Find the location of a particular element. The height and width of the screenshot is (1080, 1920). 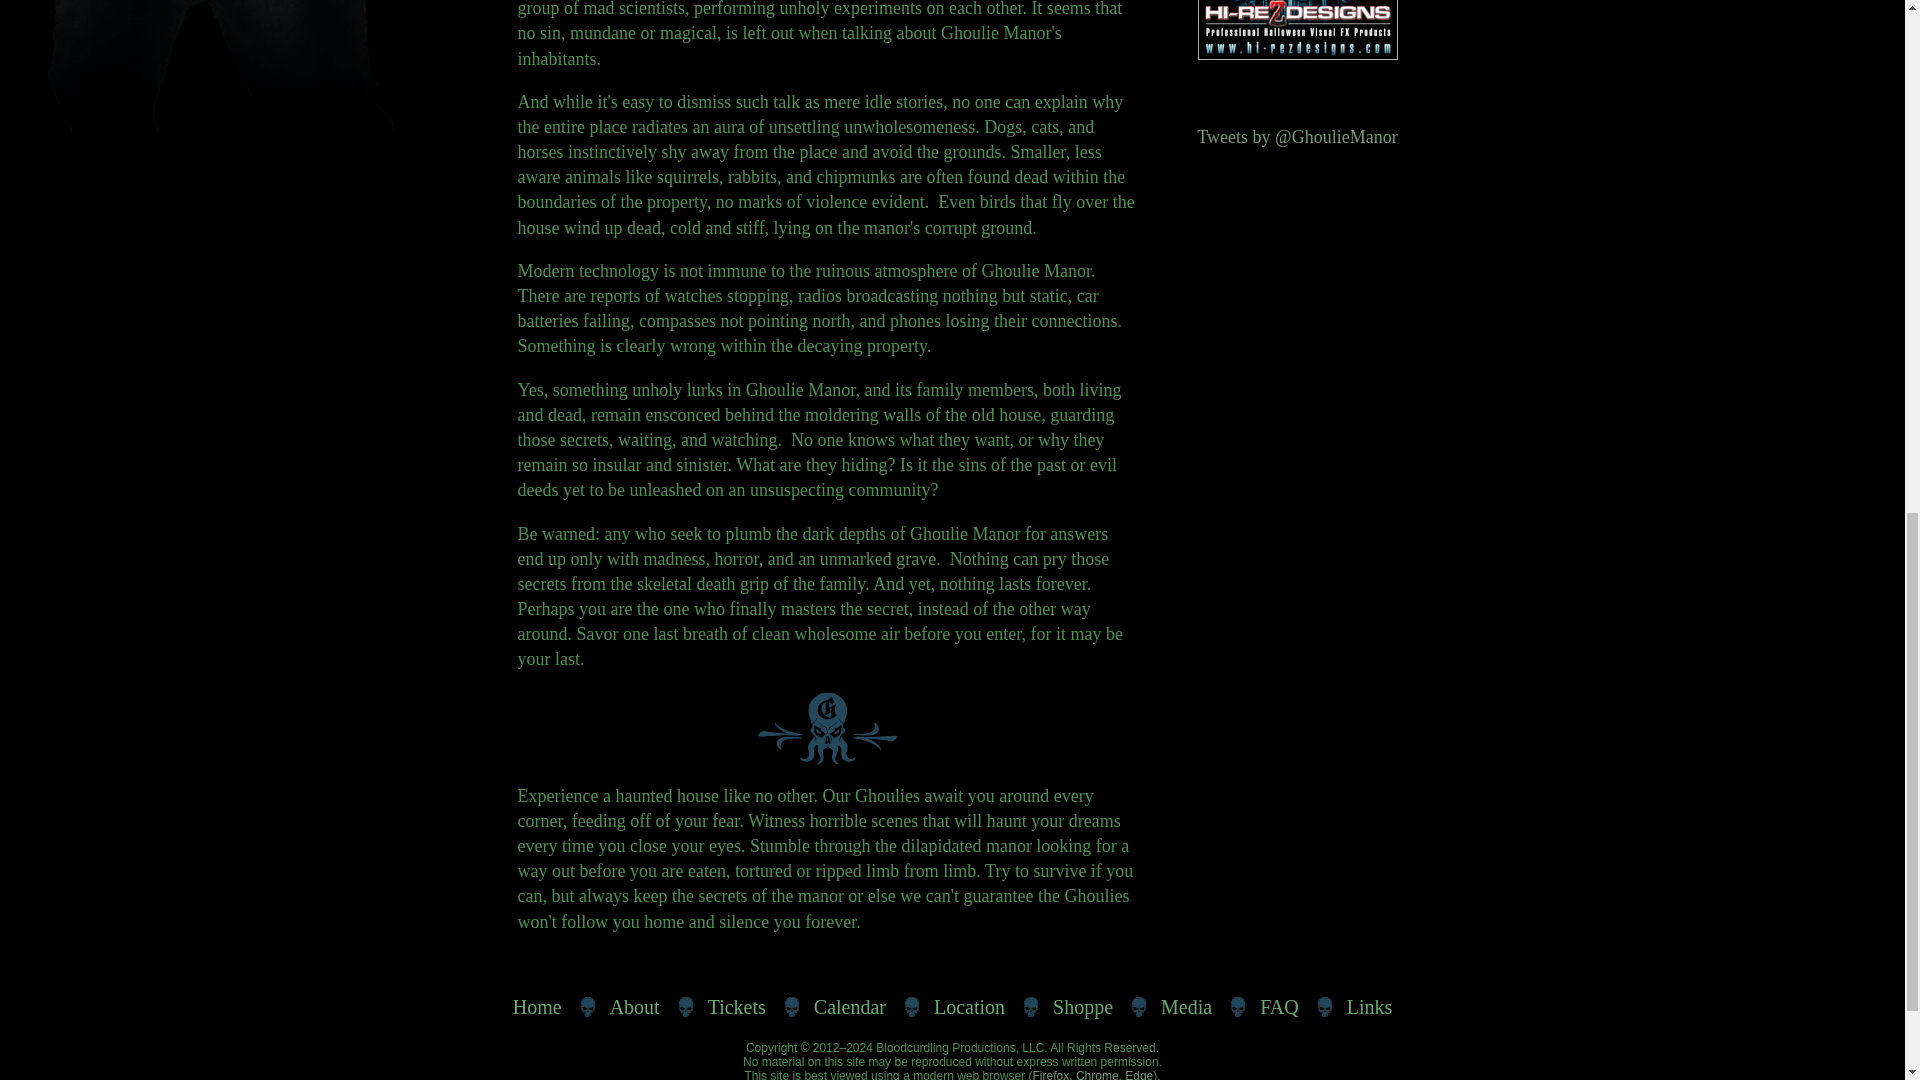

Calendar is located at coordinates (849, 1007).